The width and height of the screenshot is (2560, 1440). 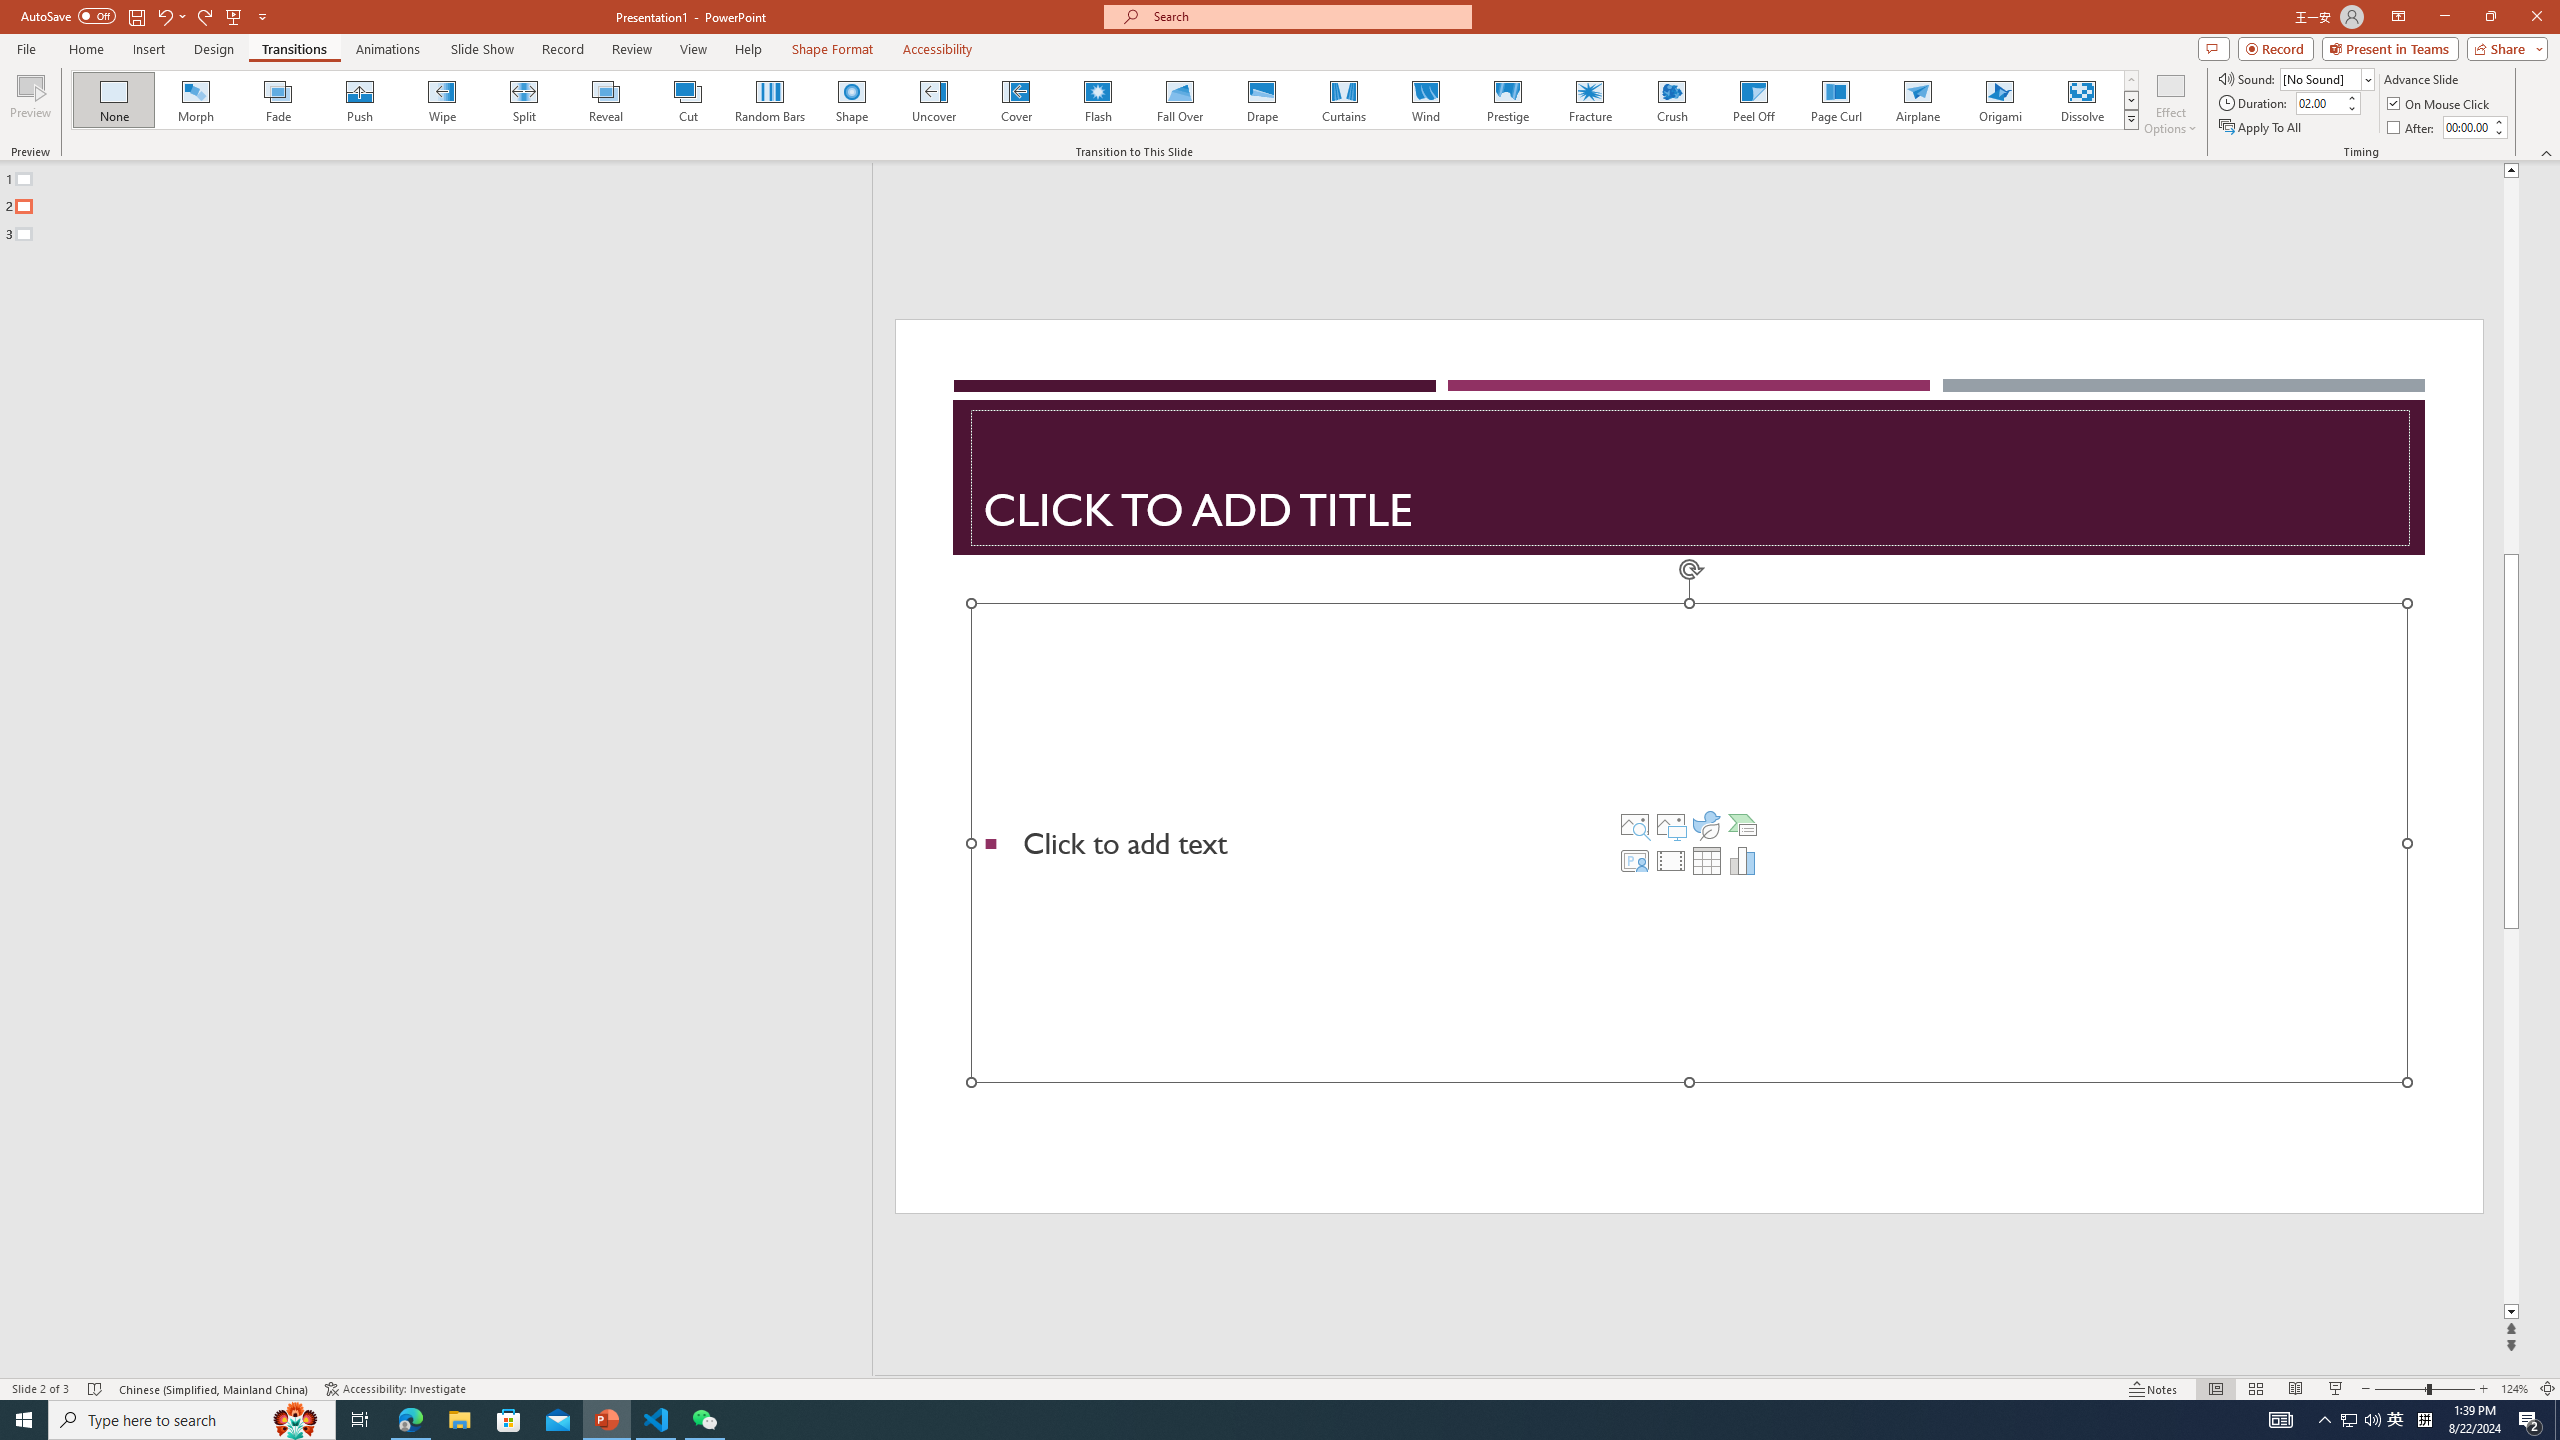 What do you see at coordinates (1671, 100) in the screenshot?
I see `Crush` at bounding box center [1671, 100].